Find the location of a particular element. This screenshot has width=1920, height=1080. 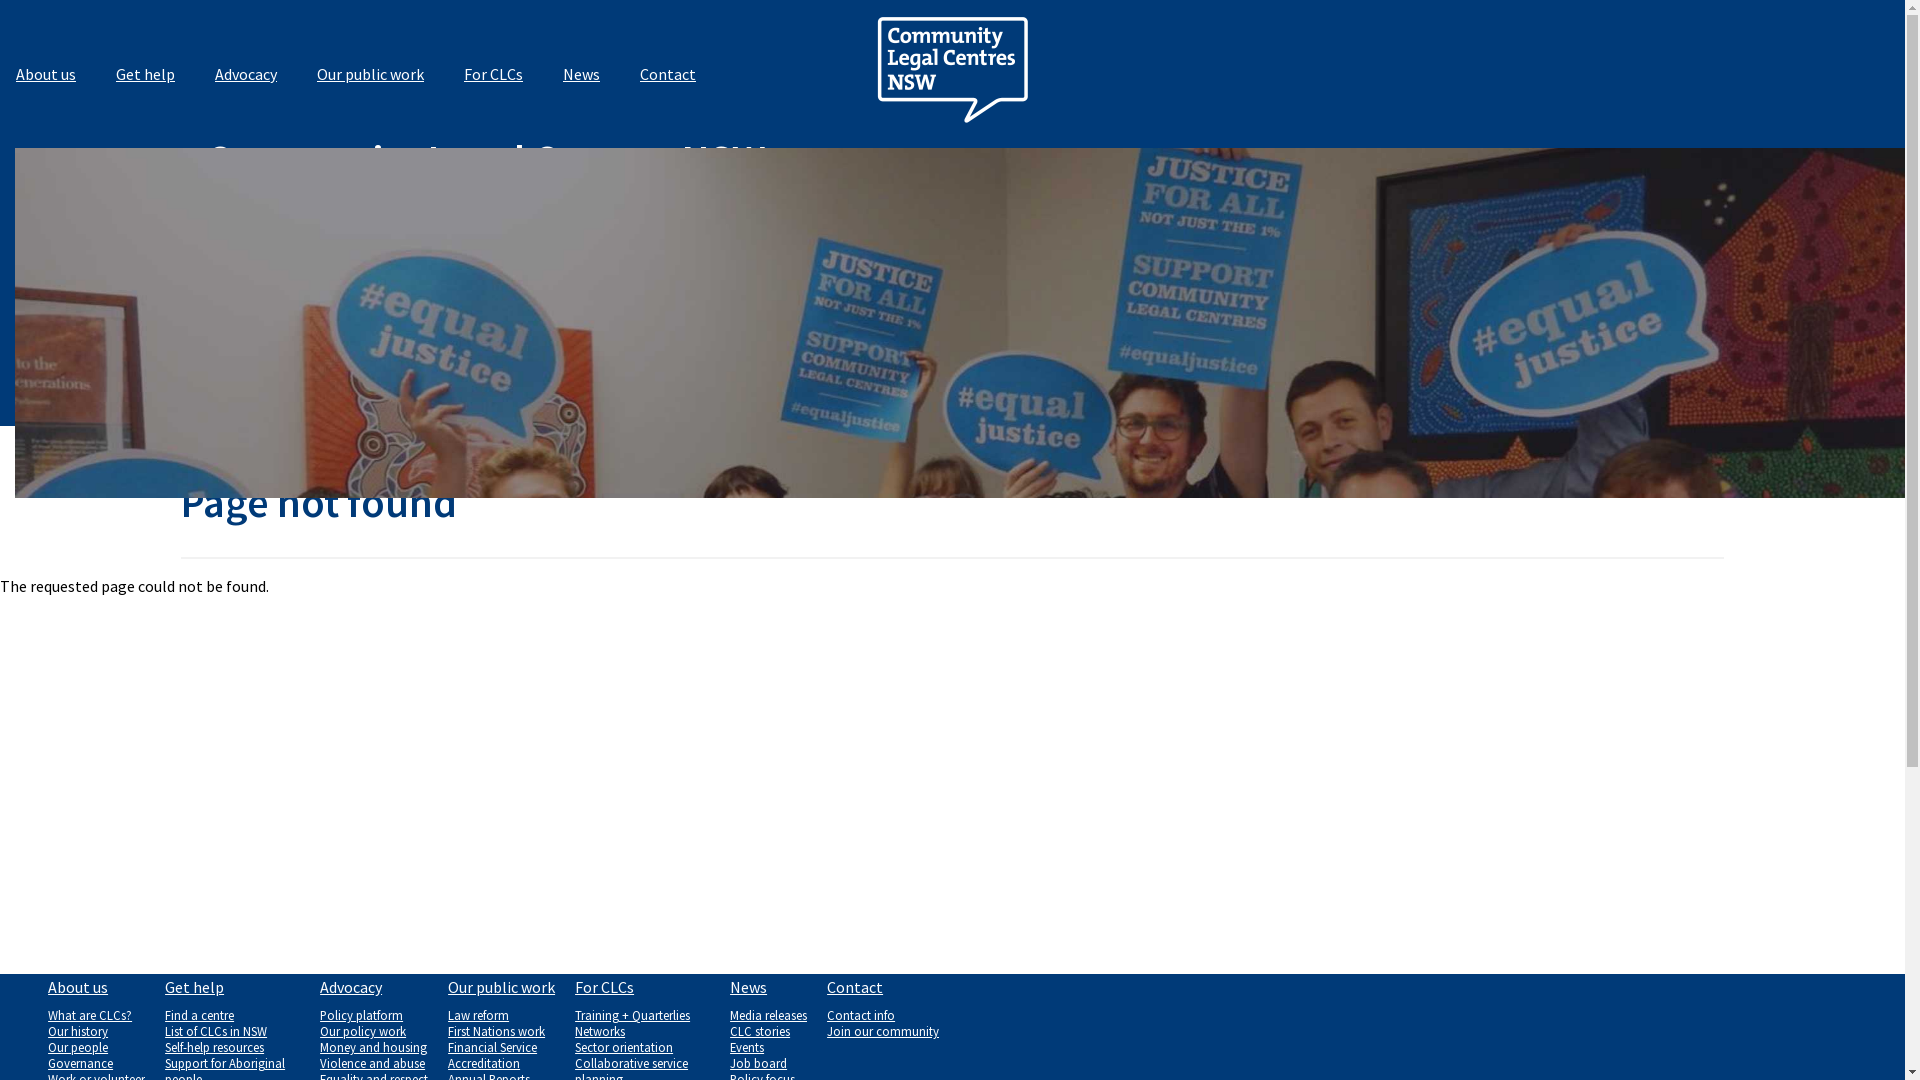

News is located at coordinates (586, 74).